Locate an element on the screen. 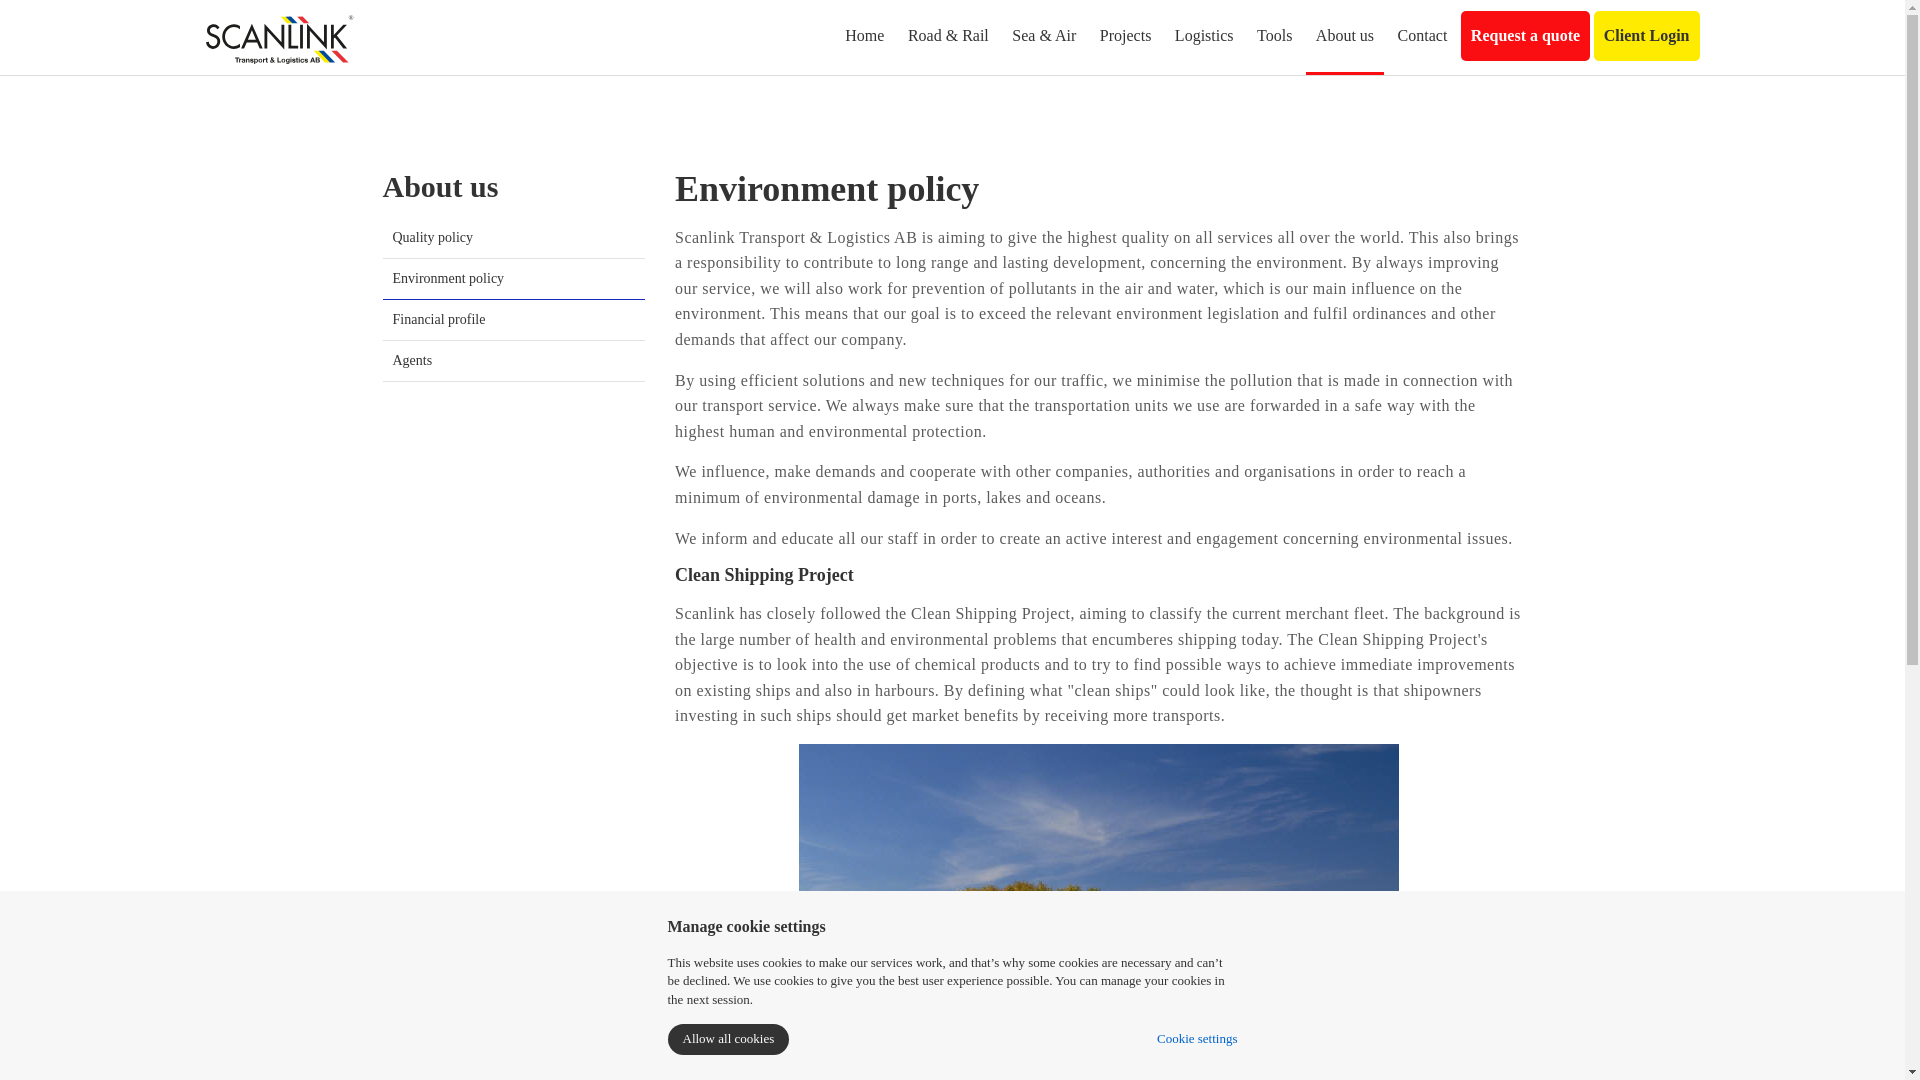 Image resolution: width=1920 pixels, height=1080 pixels. Allow all cookies is located at coordinates (728, 1039).